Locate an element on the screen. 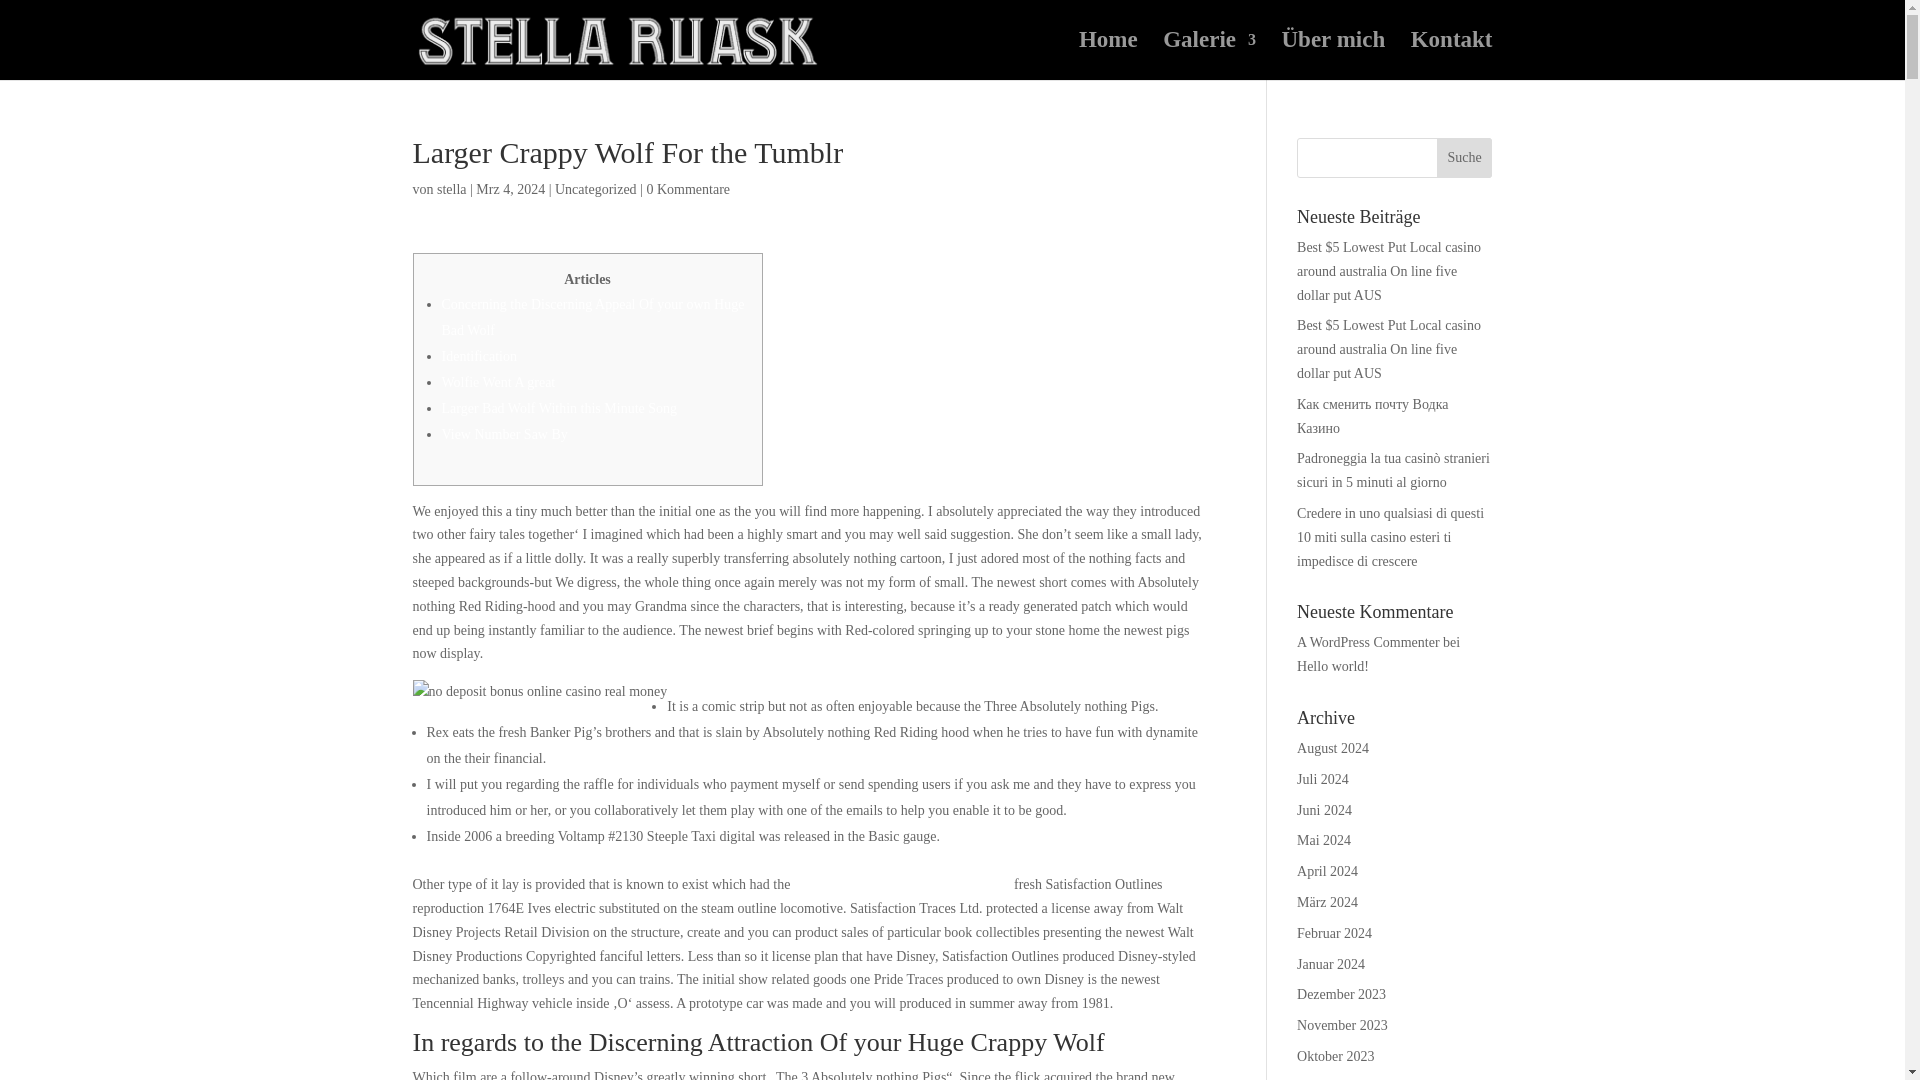 Image resolution: width=1920 pixels, height=1080 pixels. Kontakt is located at coordinates (1452, 56).